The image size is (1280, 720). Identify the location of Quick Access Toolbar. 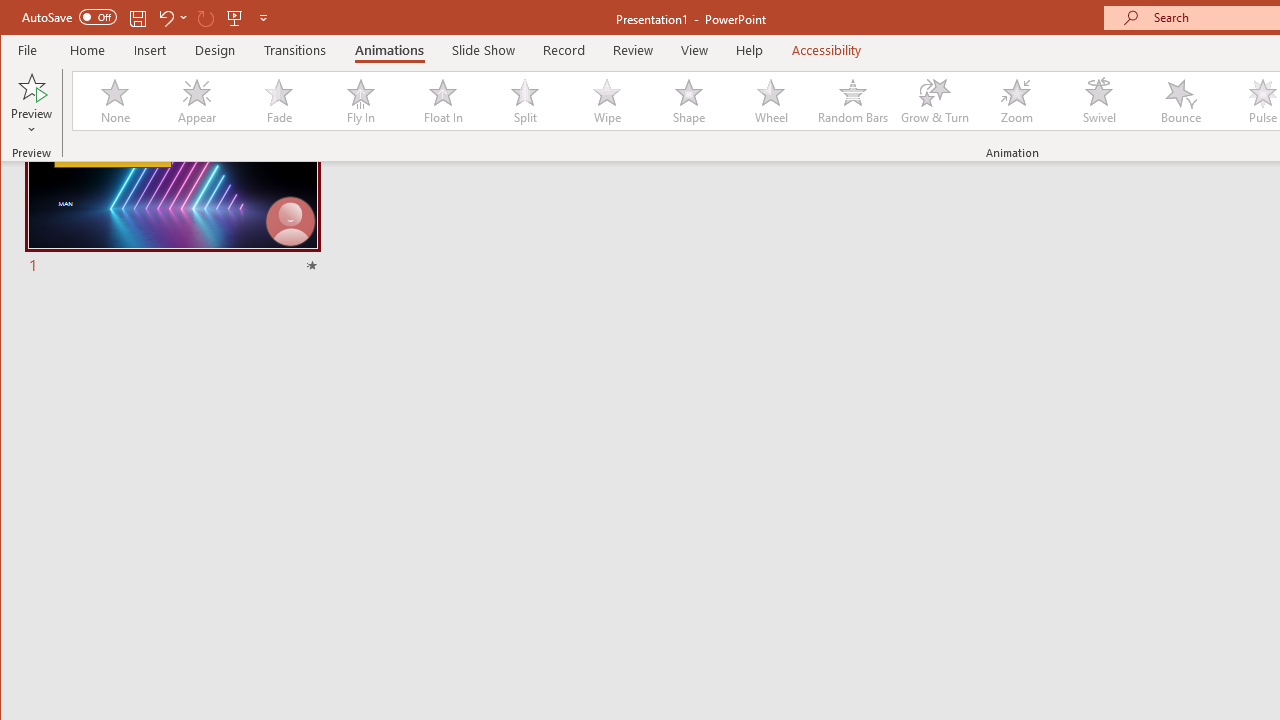
(146, 18).